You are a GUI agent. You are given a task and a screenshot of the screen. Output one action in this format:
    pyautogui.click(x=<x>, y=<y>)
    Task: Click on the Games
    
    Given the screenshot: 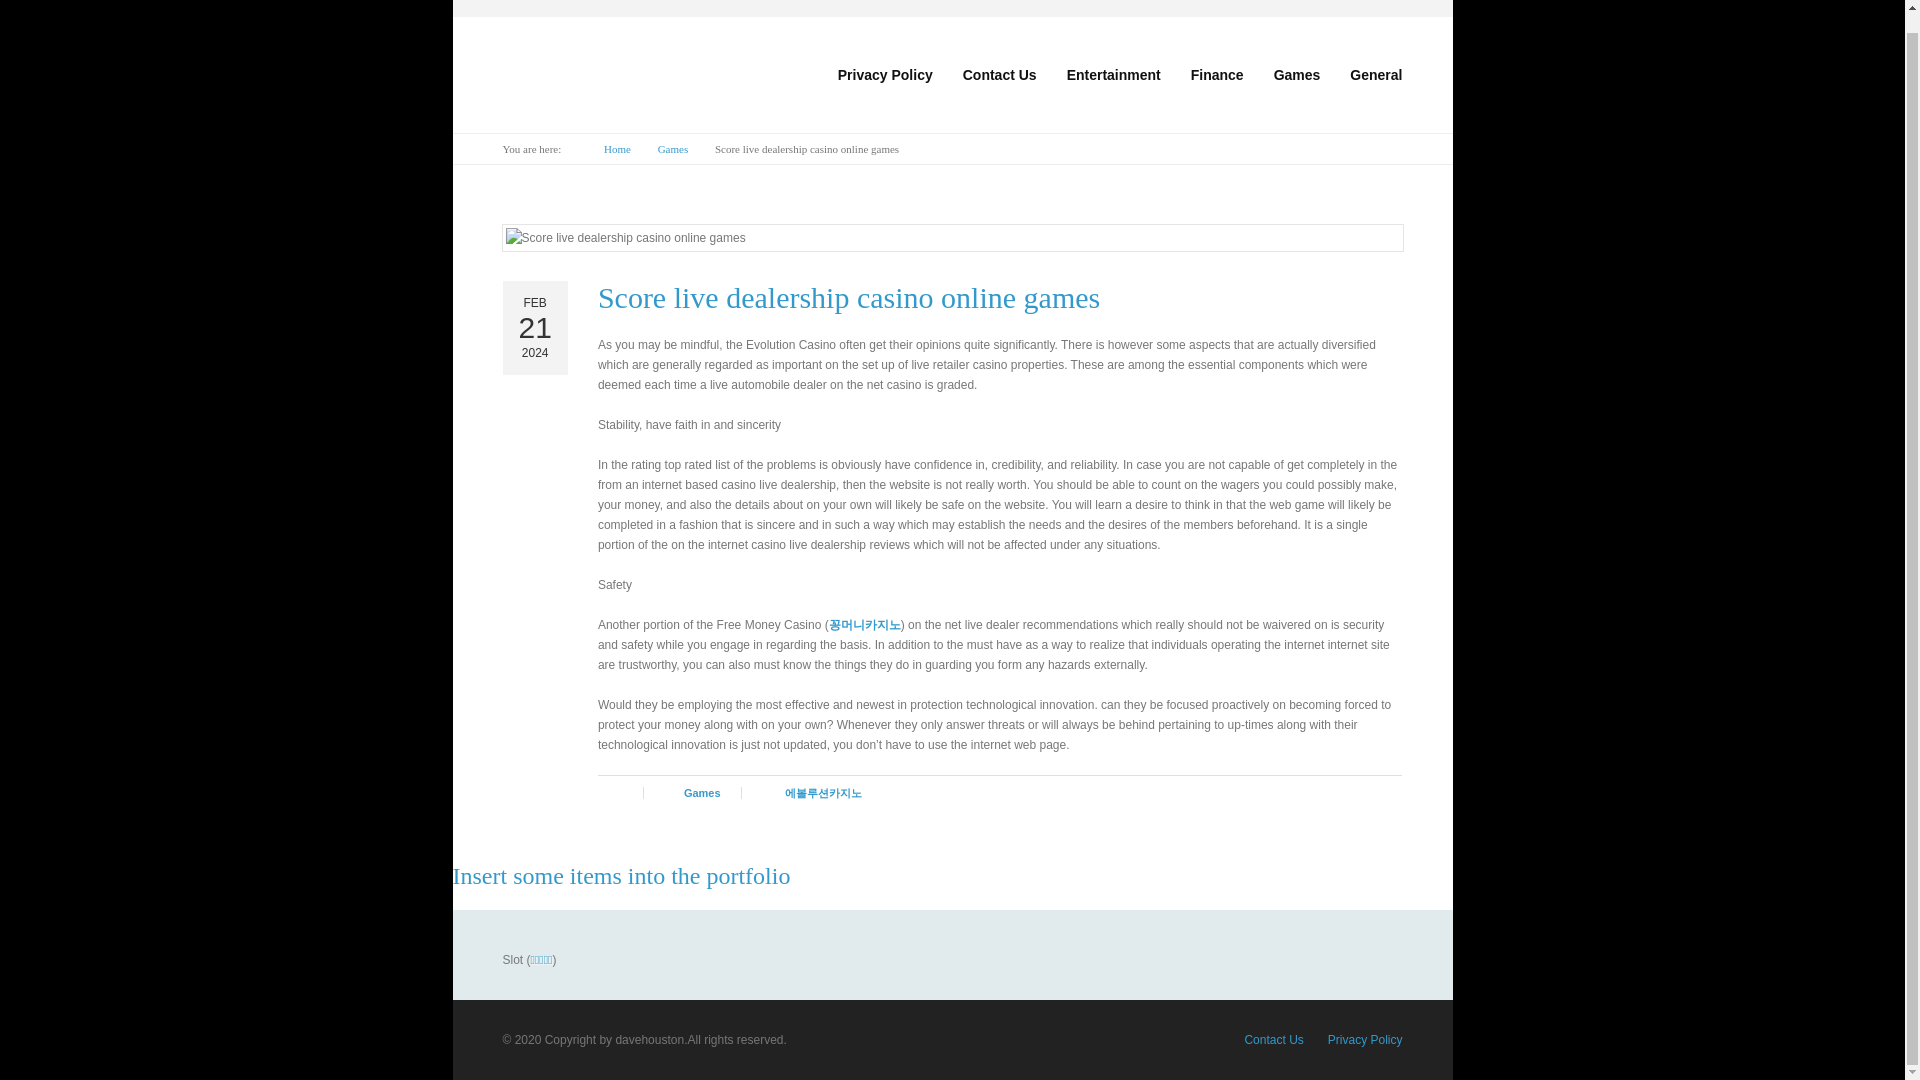 What is the action you would take?
    pyautogui.click(x=1298, y=74)
    